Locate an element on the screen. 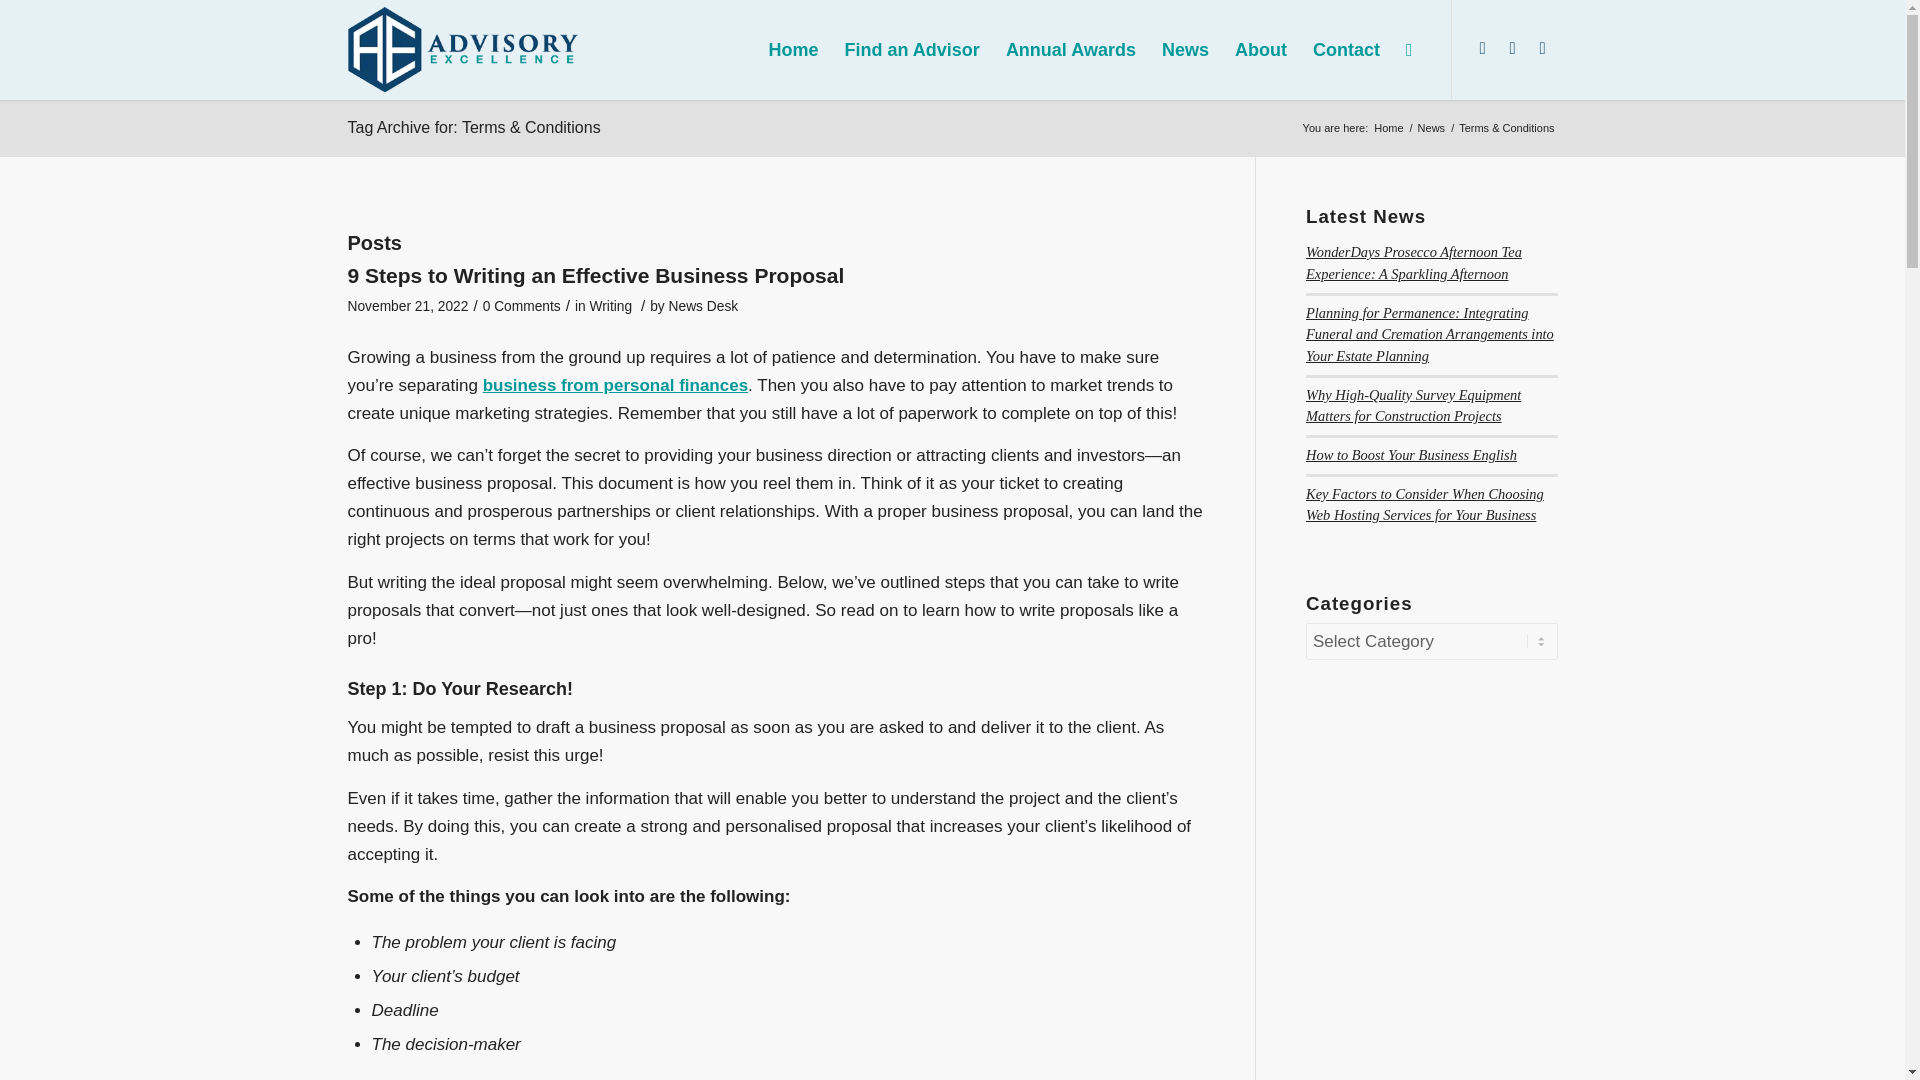  News is located at coordinates (1432, 128).